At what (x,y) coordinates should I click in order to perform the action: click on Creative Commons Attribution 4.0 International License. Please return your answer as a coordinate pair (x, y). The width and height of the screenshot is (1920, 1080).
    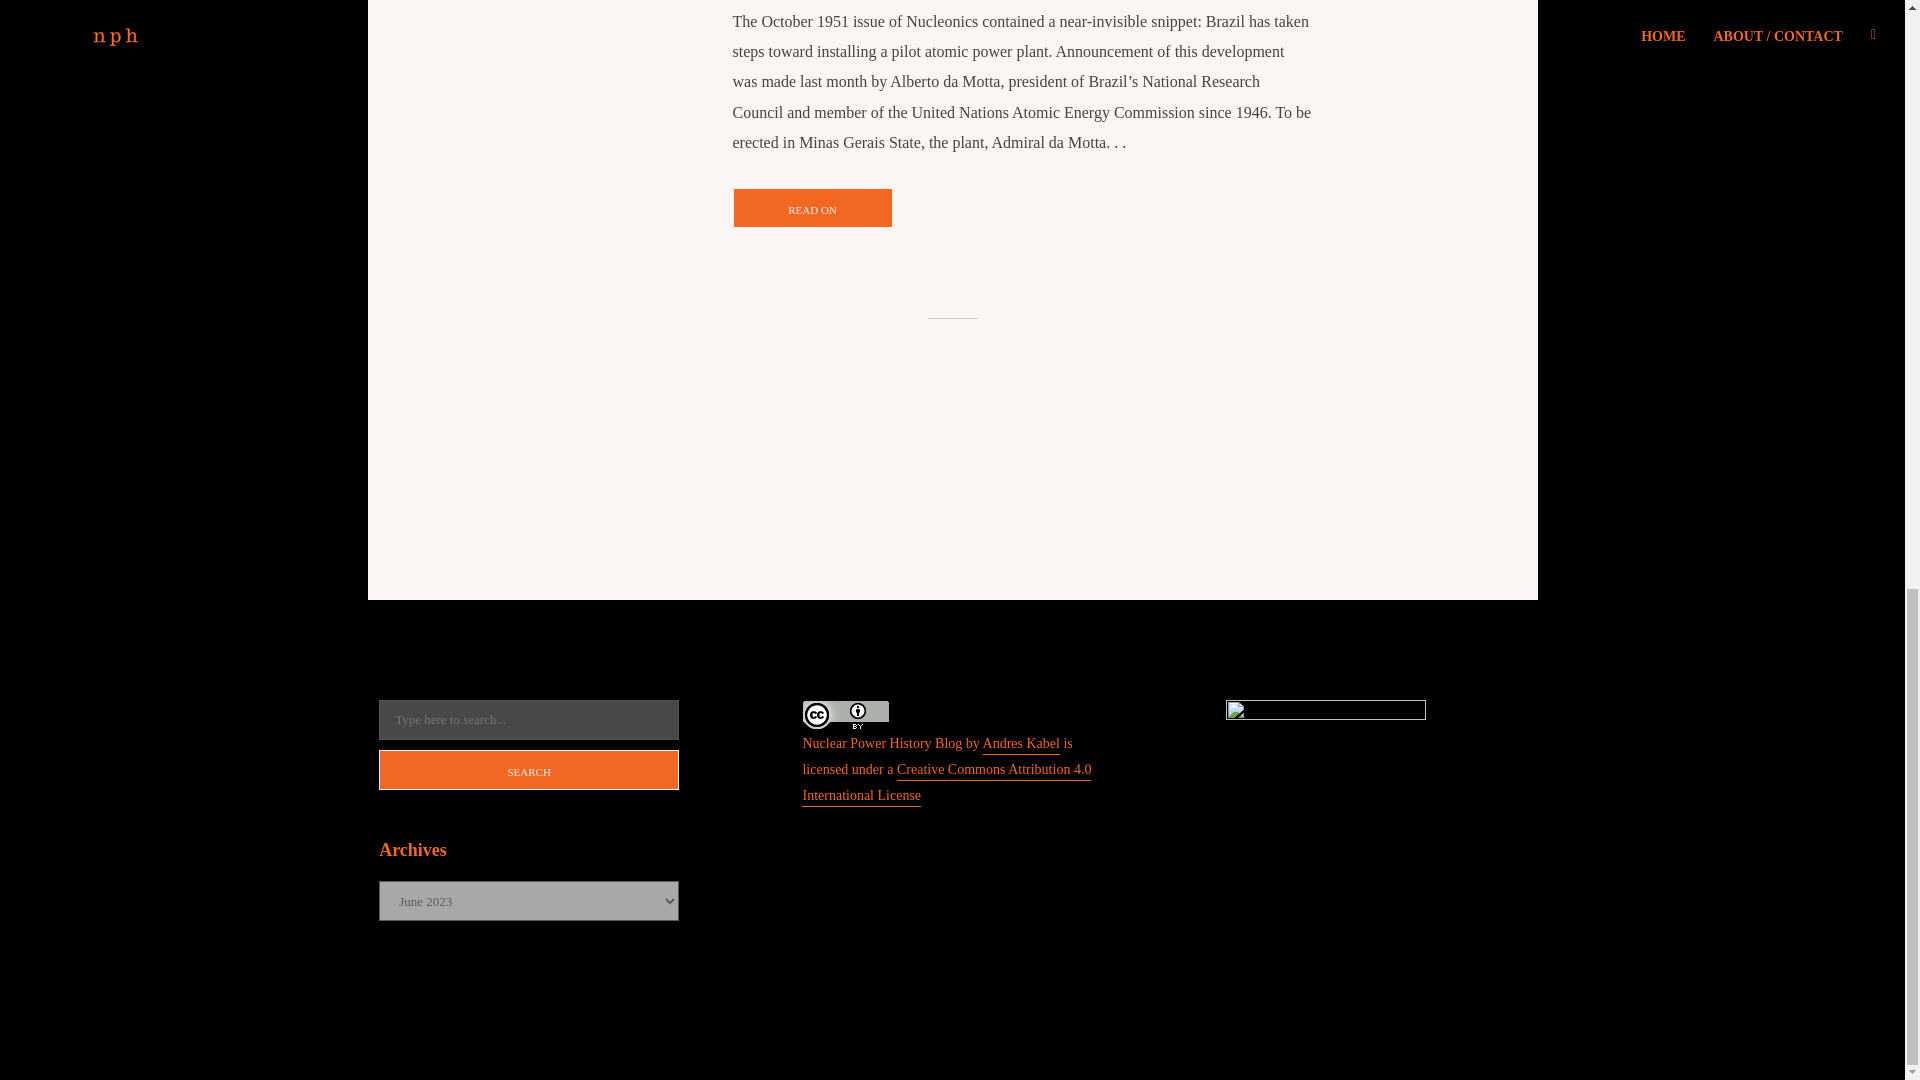
    Looking at the image, I should click on (946, 784).